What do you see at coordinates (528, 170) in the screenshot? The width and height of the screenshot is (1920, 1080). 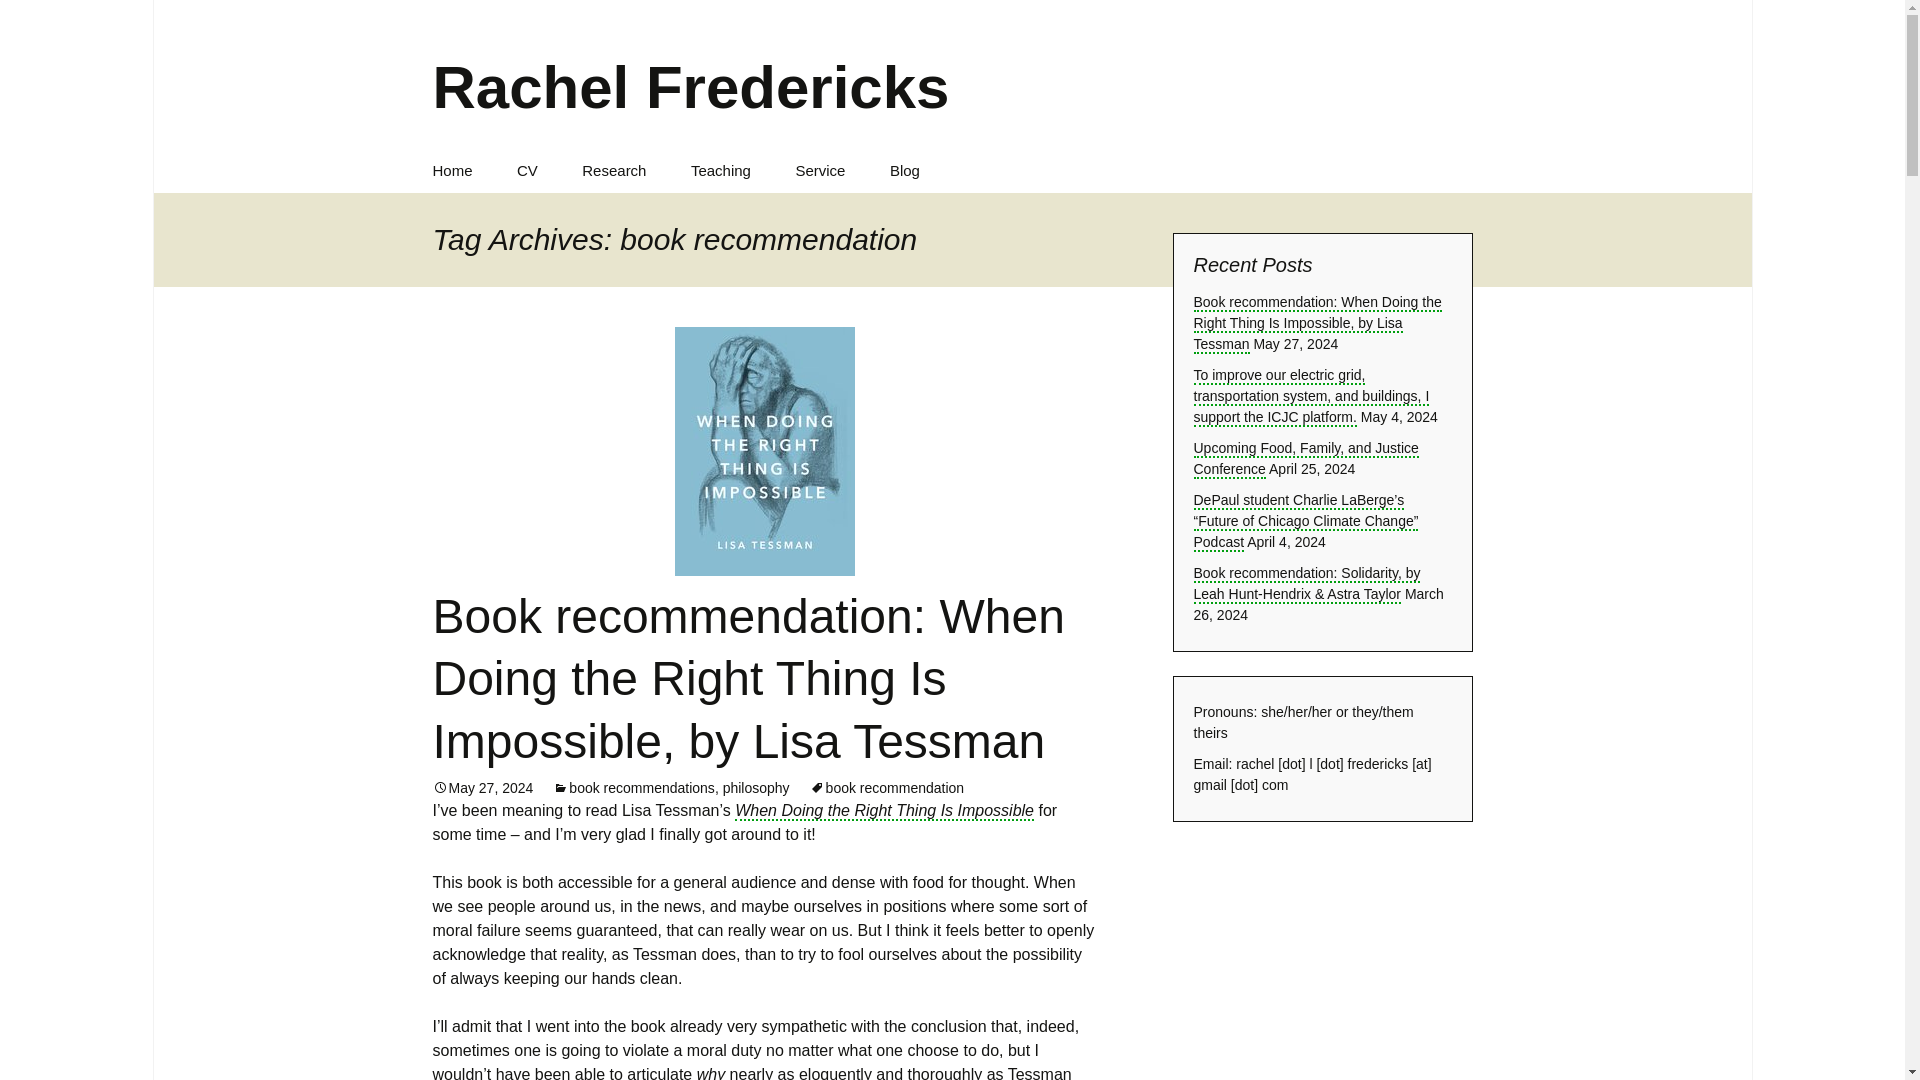 I see `CV` at bounding box center [528, 170].